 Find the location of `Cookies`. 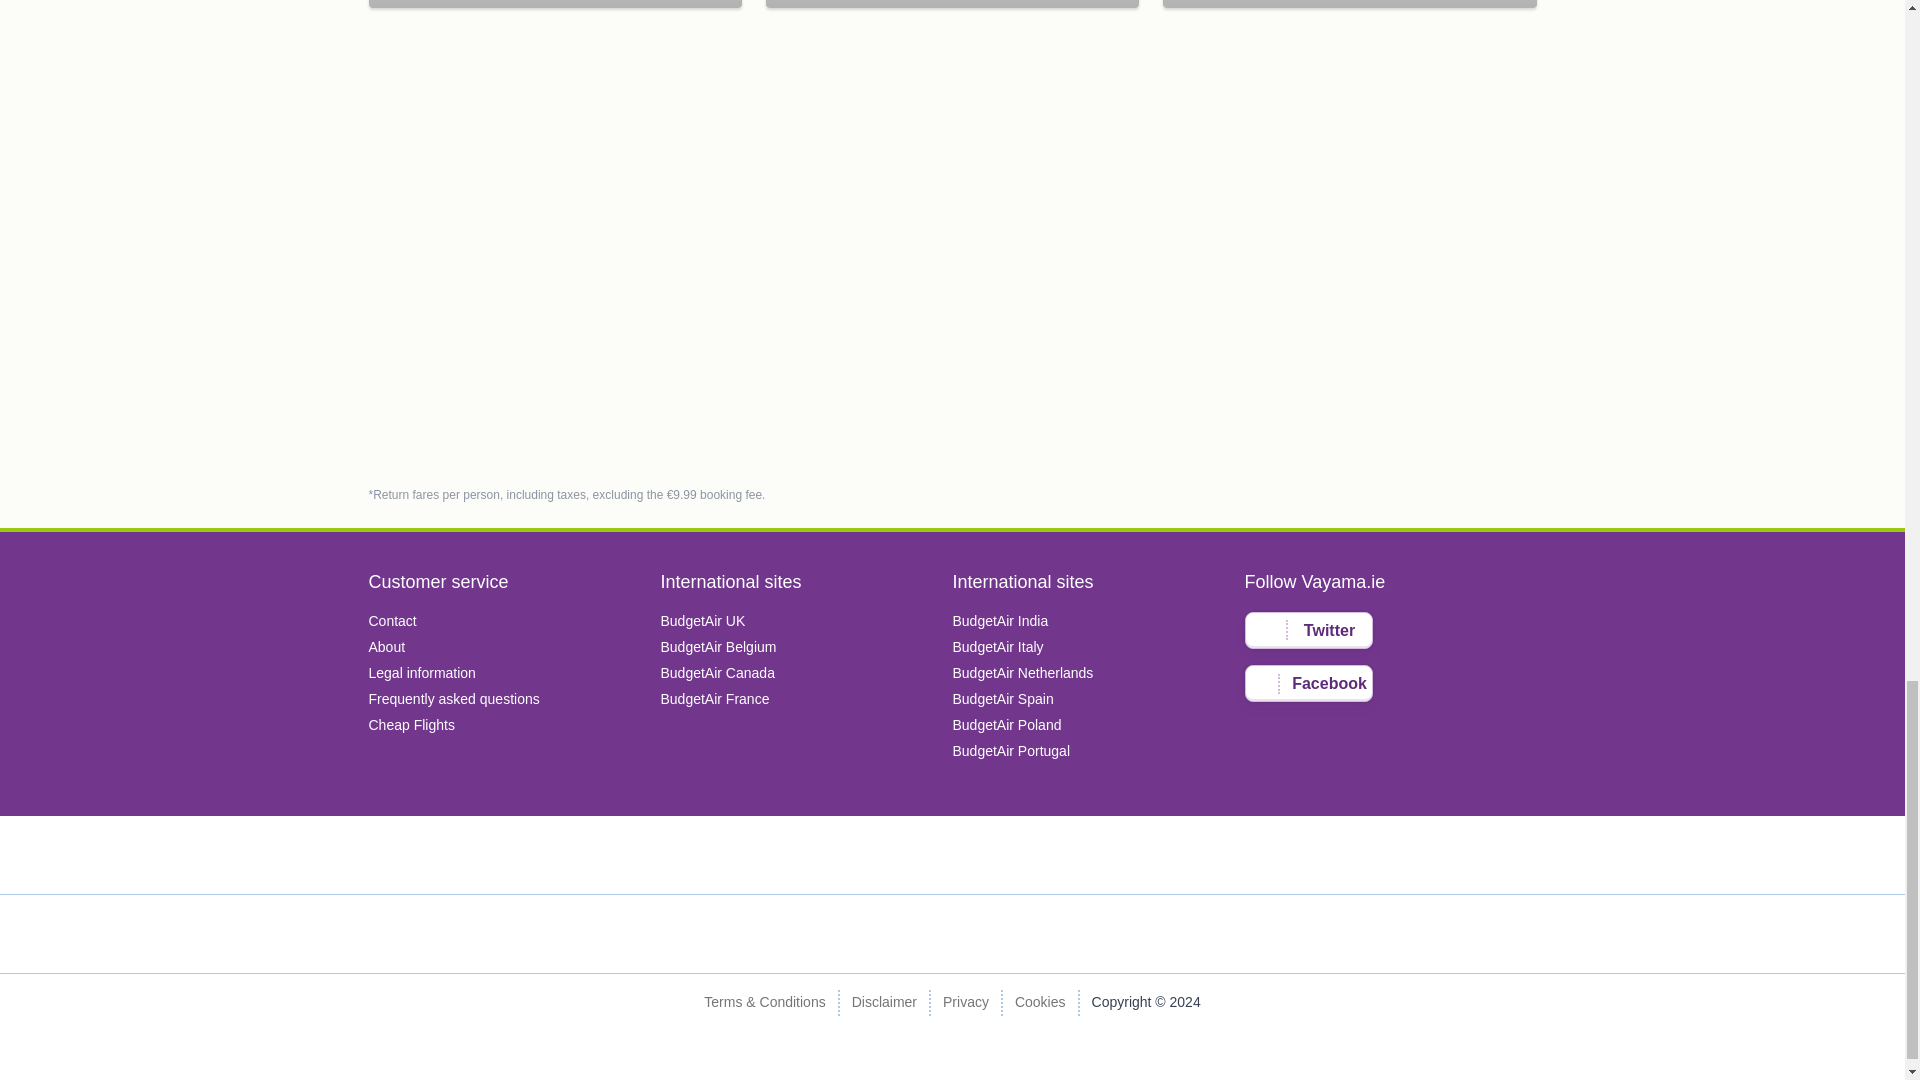

Cookies is located at coordinates (1040, 1003).